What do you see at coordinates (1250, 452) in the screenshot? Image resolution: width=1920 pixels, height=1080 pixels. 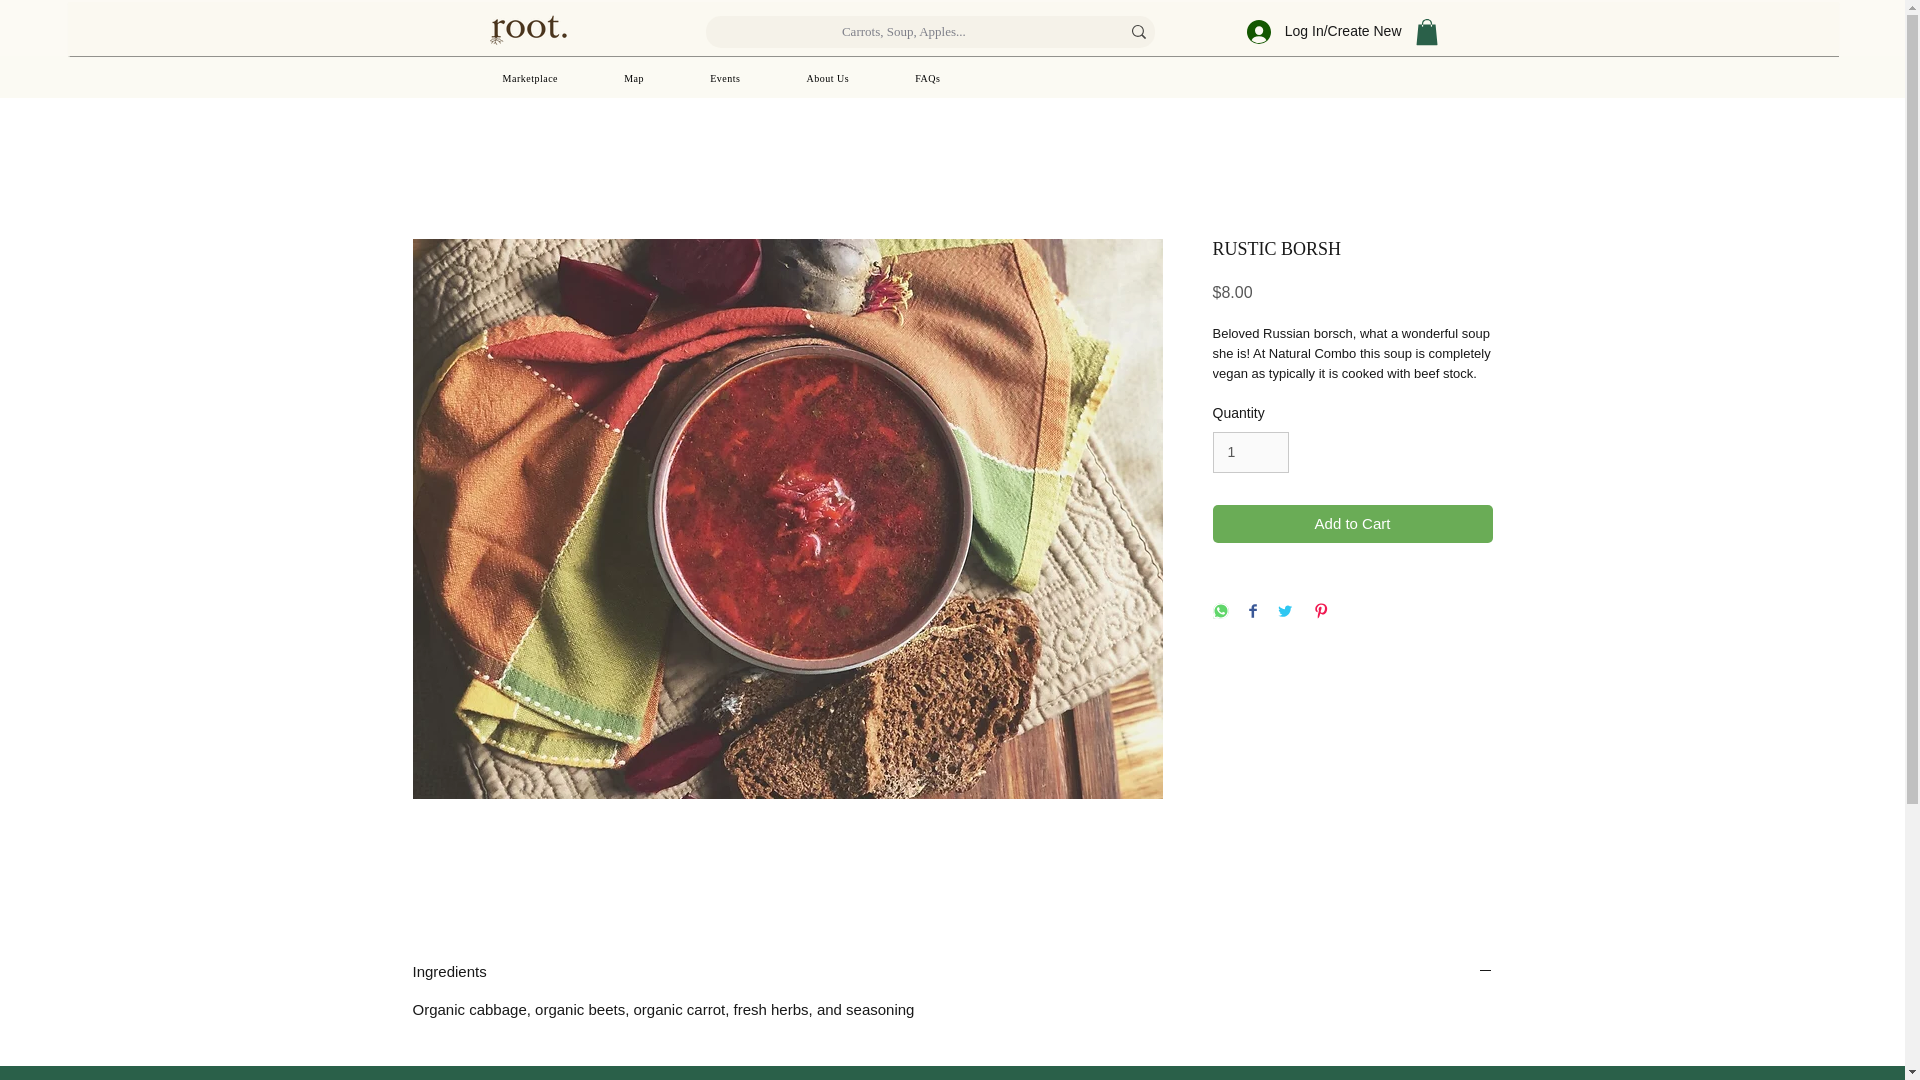 I see `1` at bounding box center [1250, 452].